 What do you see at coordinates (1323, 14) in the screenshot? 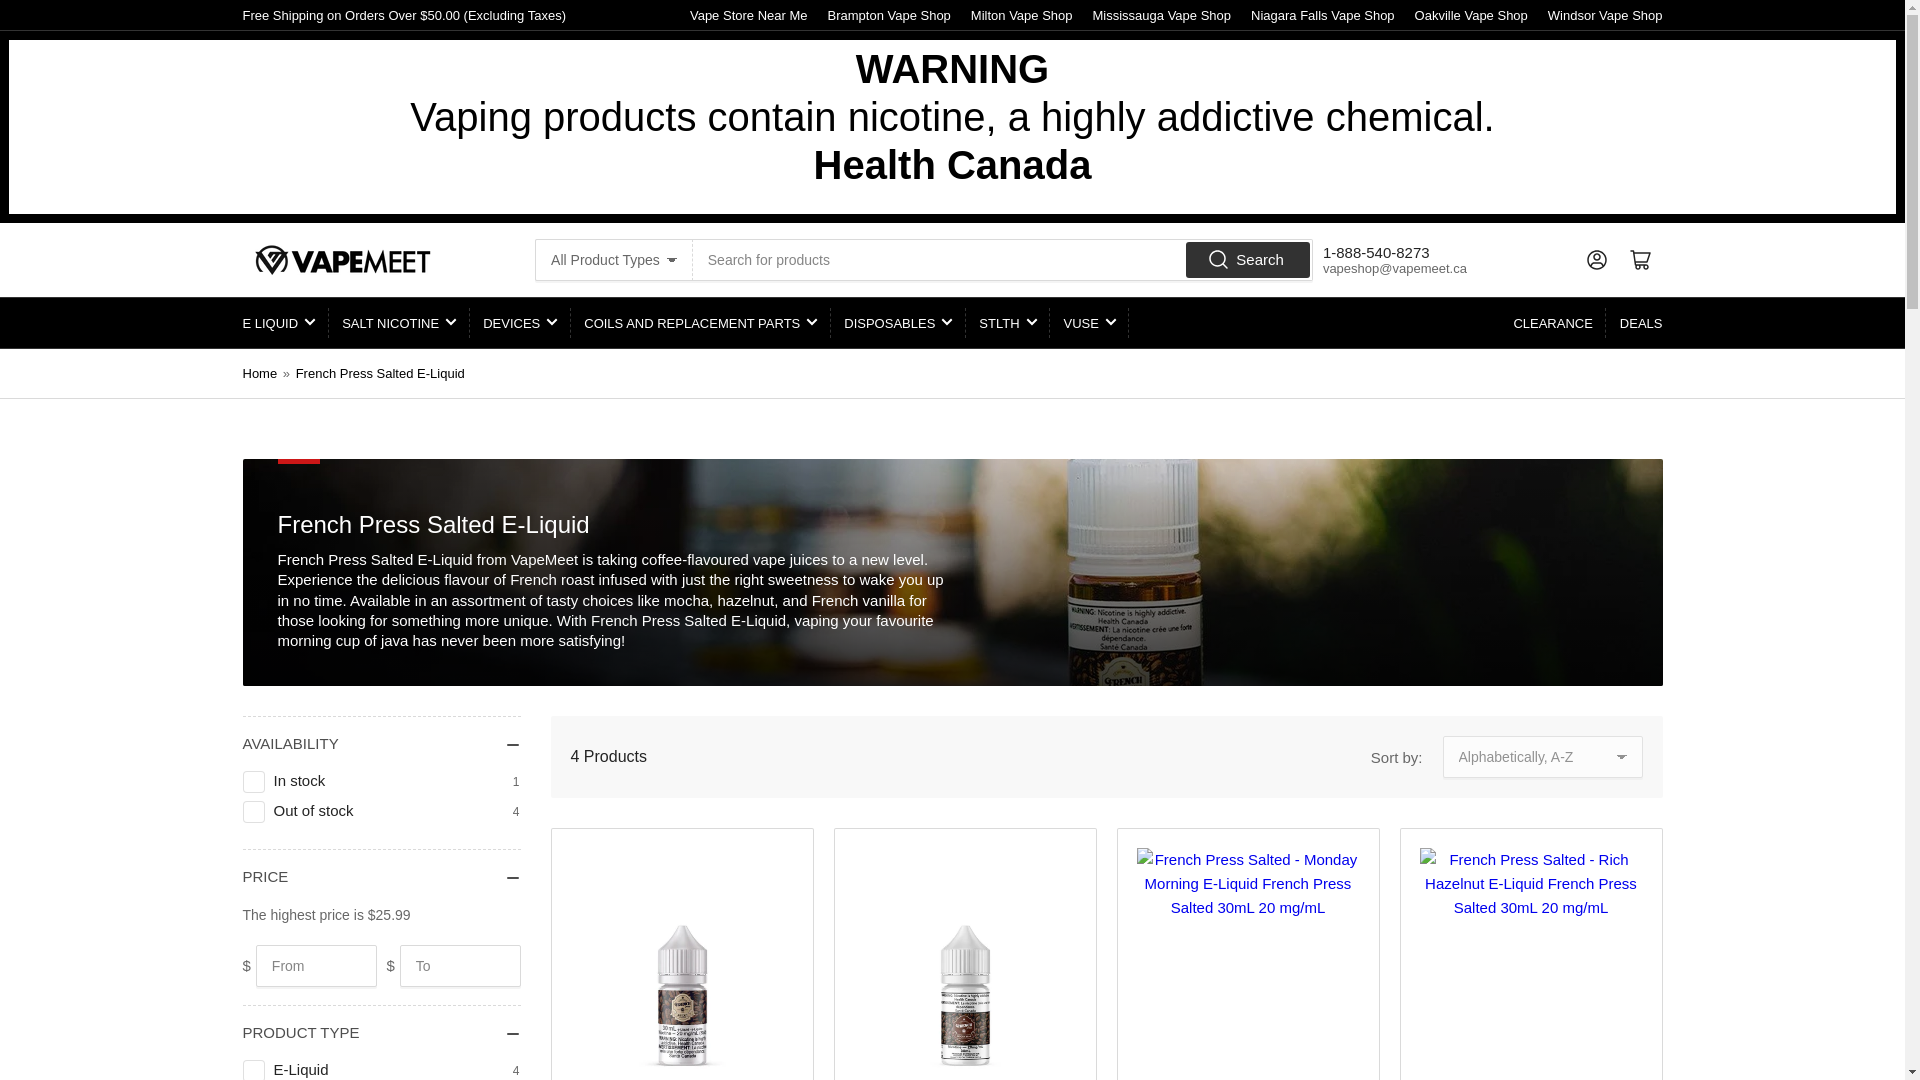
I see `Niagara Falls Vape Shop` at bounding box center [1323, 14].